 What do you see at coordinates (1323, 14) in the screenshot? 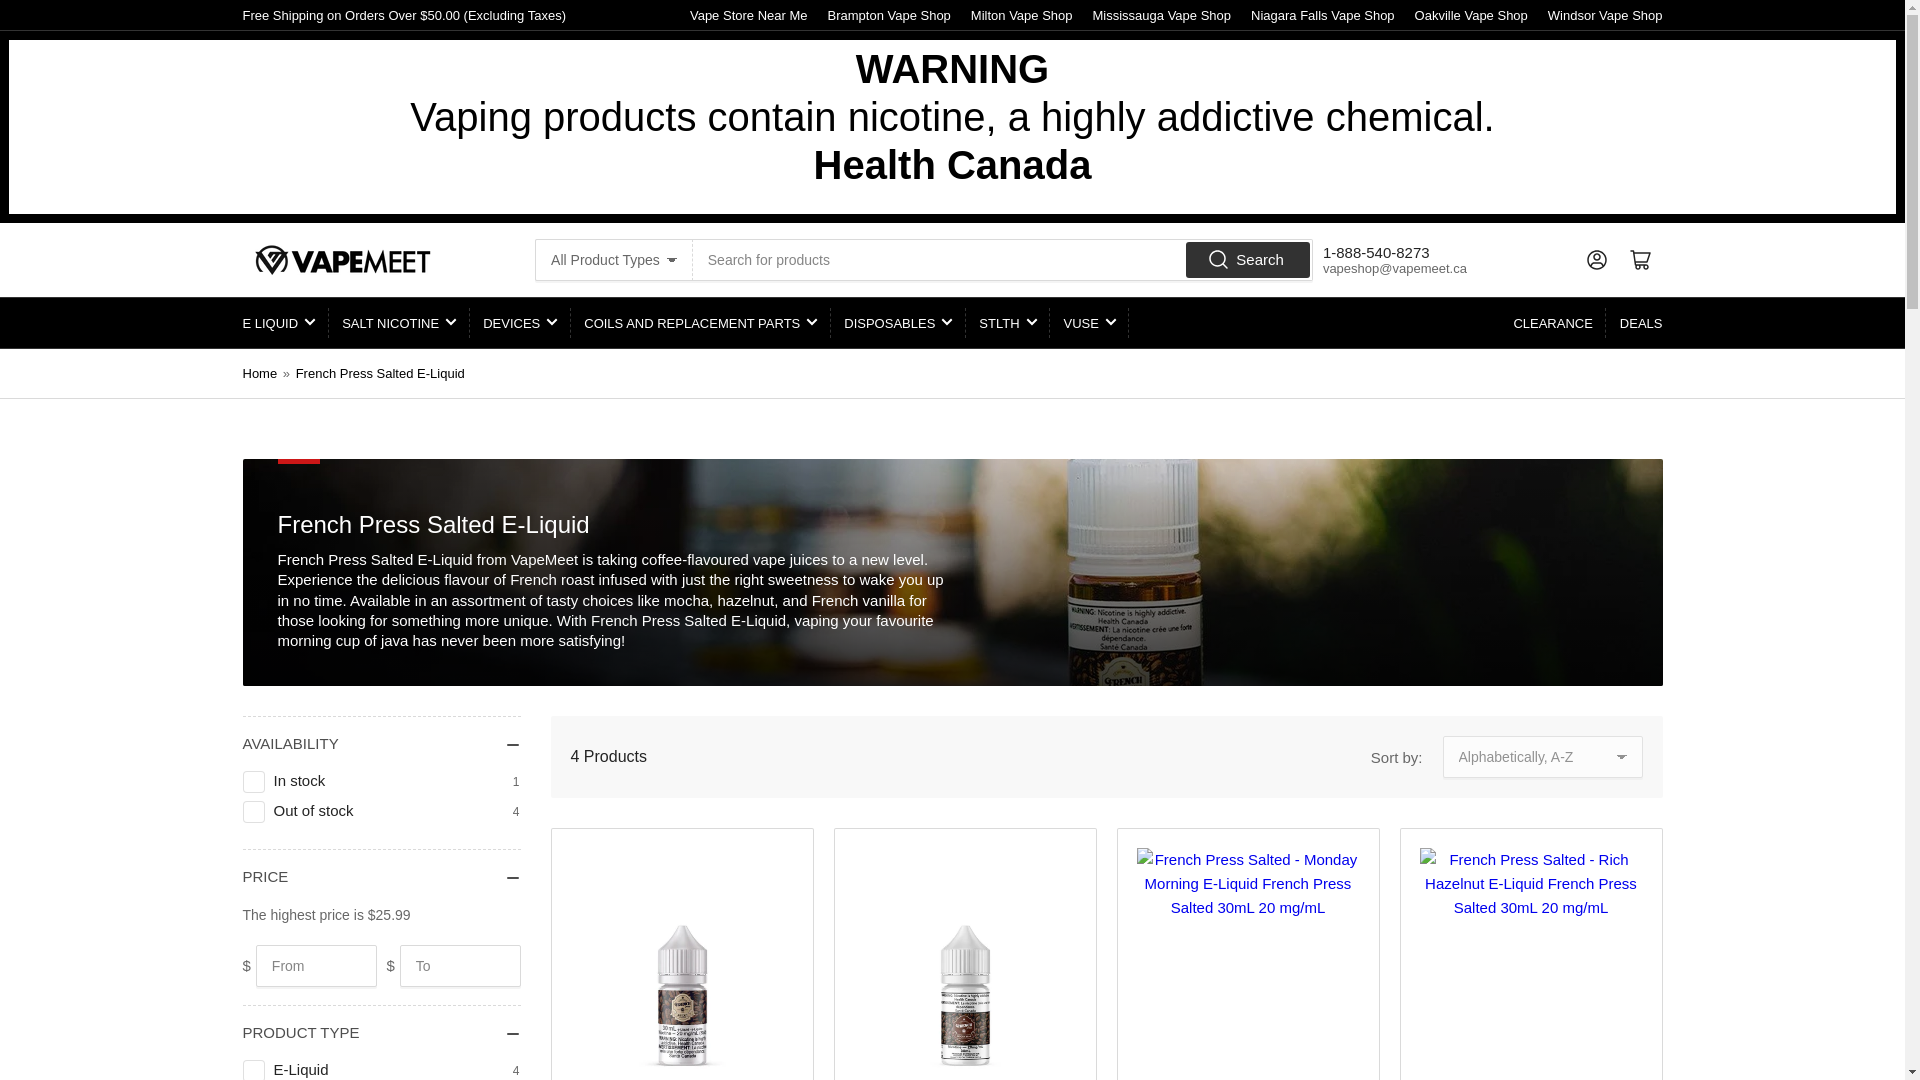
I see `Niagara Falls Vape Shop` at bounding box center [1323, 14].